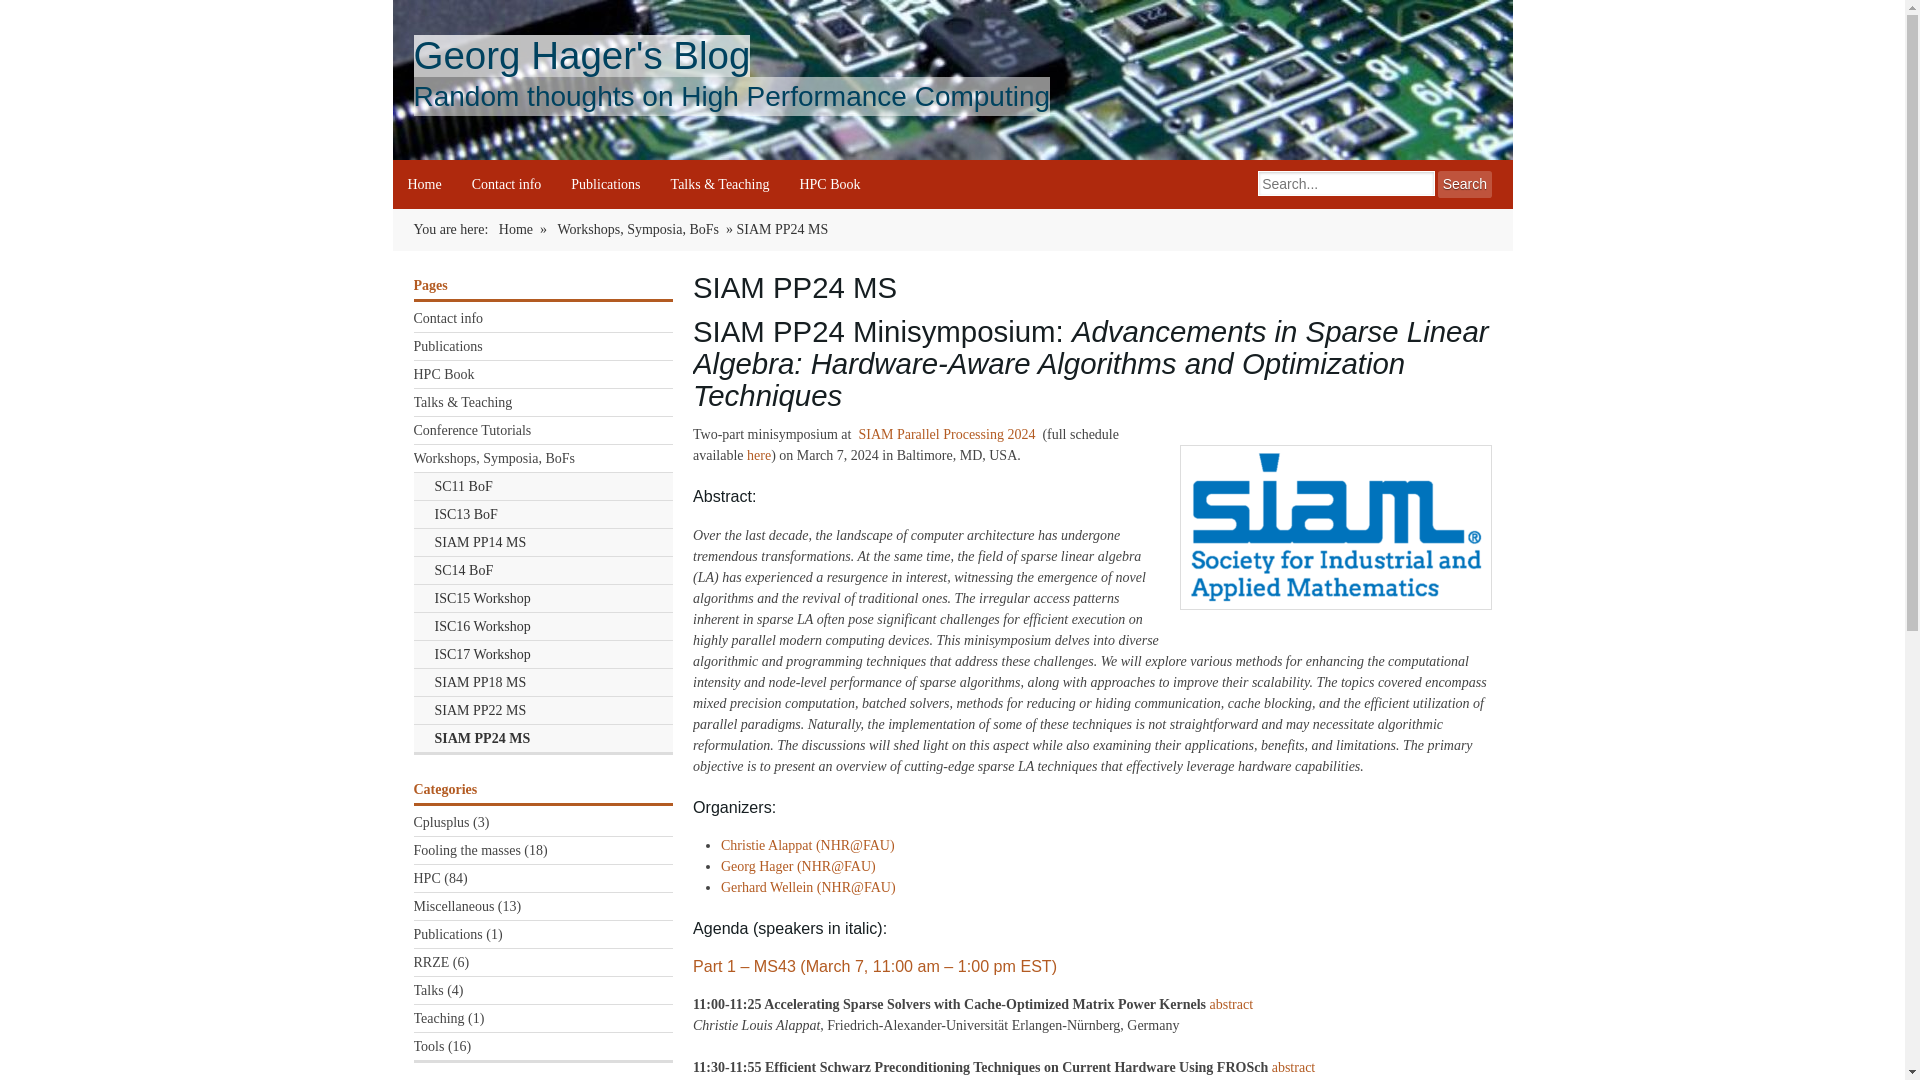 The height and width of the screenshot is (1080, 1920). What do you see at coordinates (637, 229) in the screenshot?
I see `Workshops, Symposia, BoFs` at bounding box center [637, 229].